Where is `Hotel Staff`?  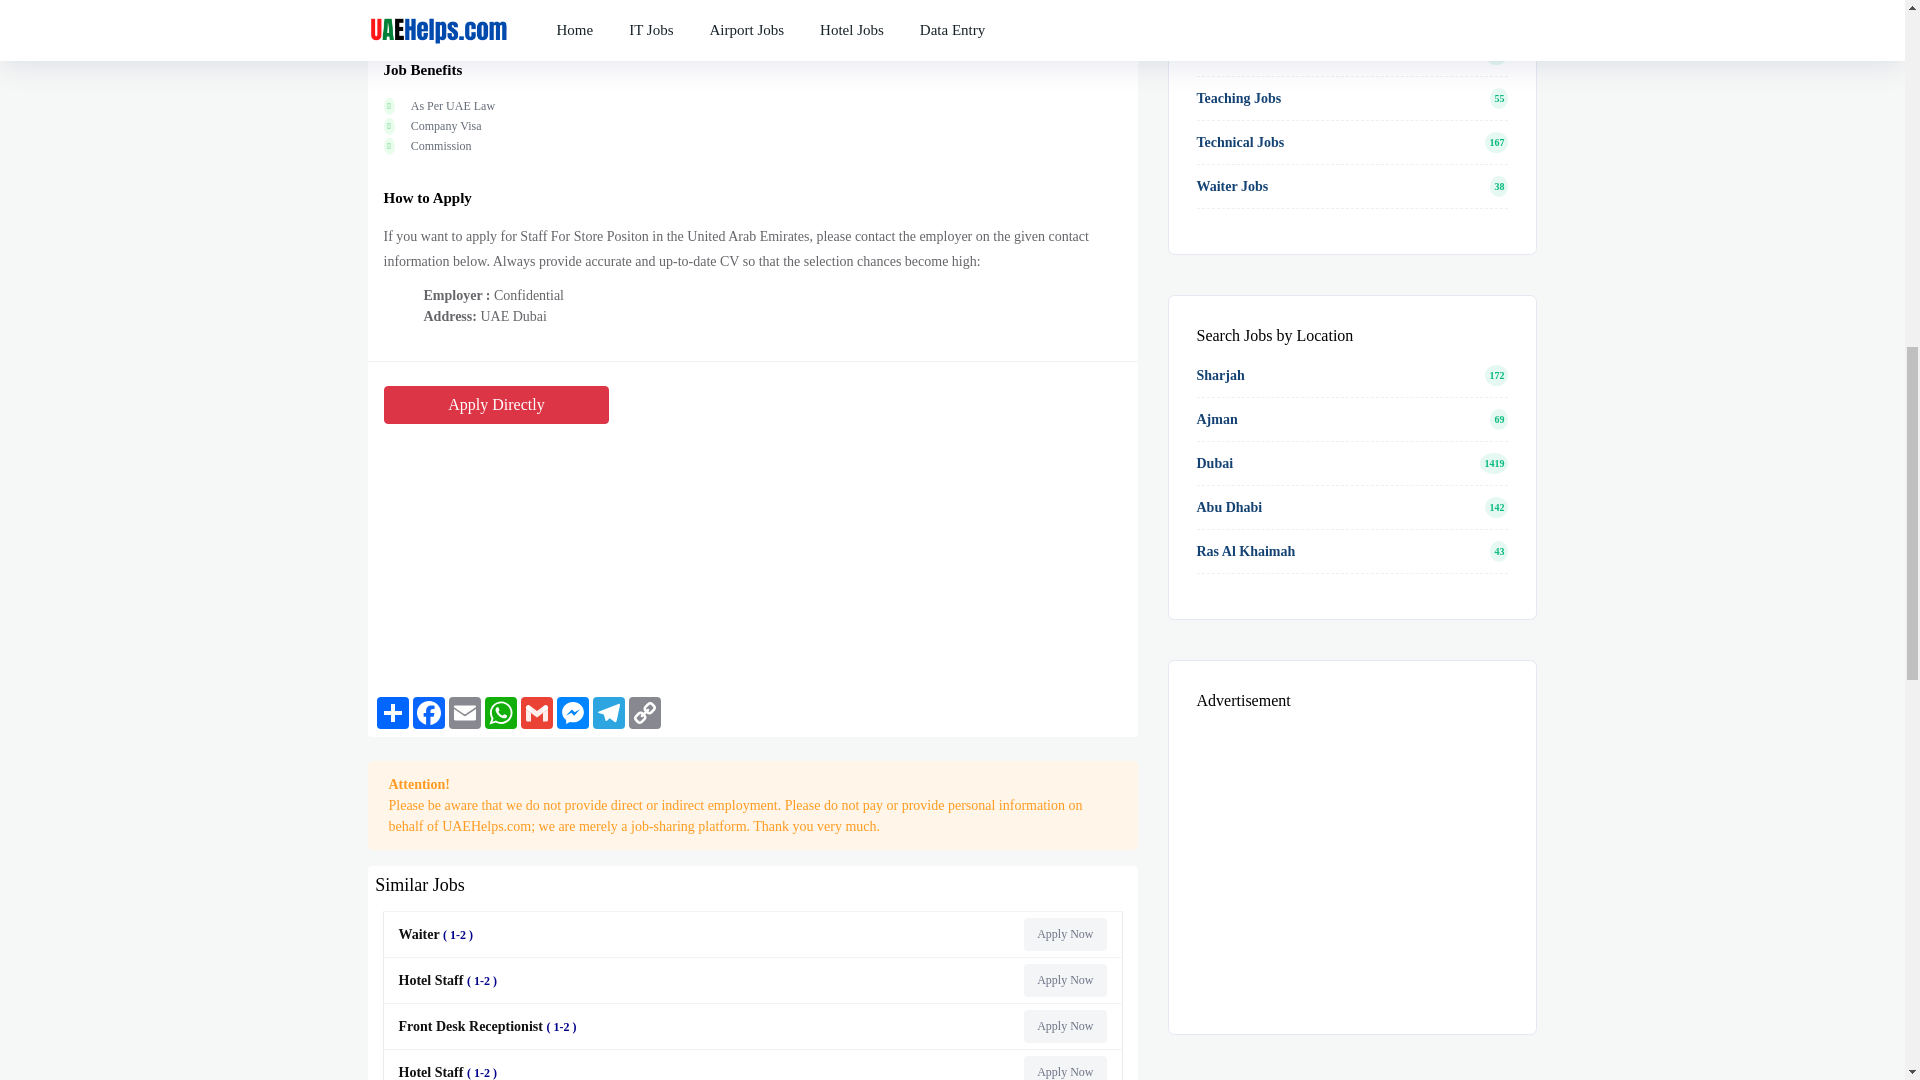
Hotel Staff is located at coordinates (450, 1072).